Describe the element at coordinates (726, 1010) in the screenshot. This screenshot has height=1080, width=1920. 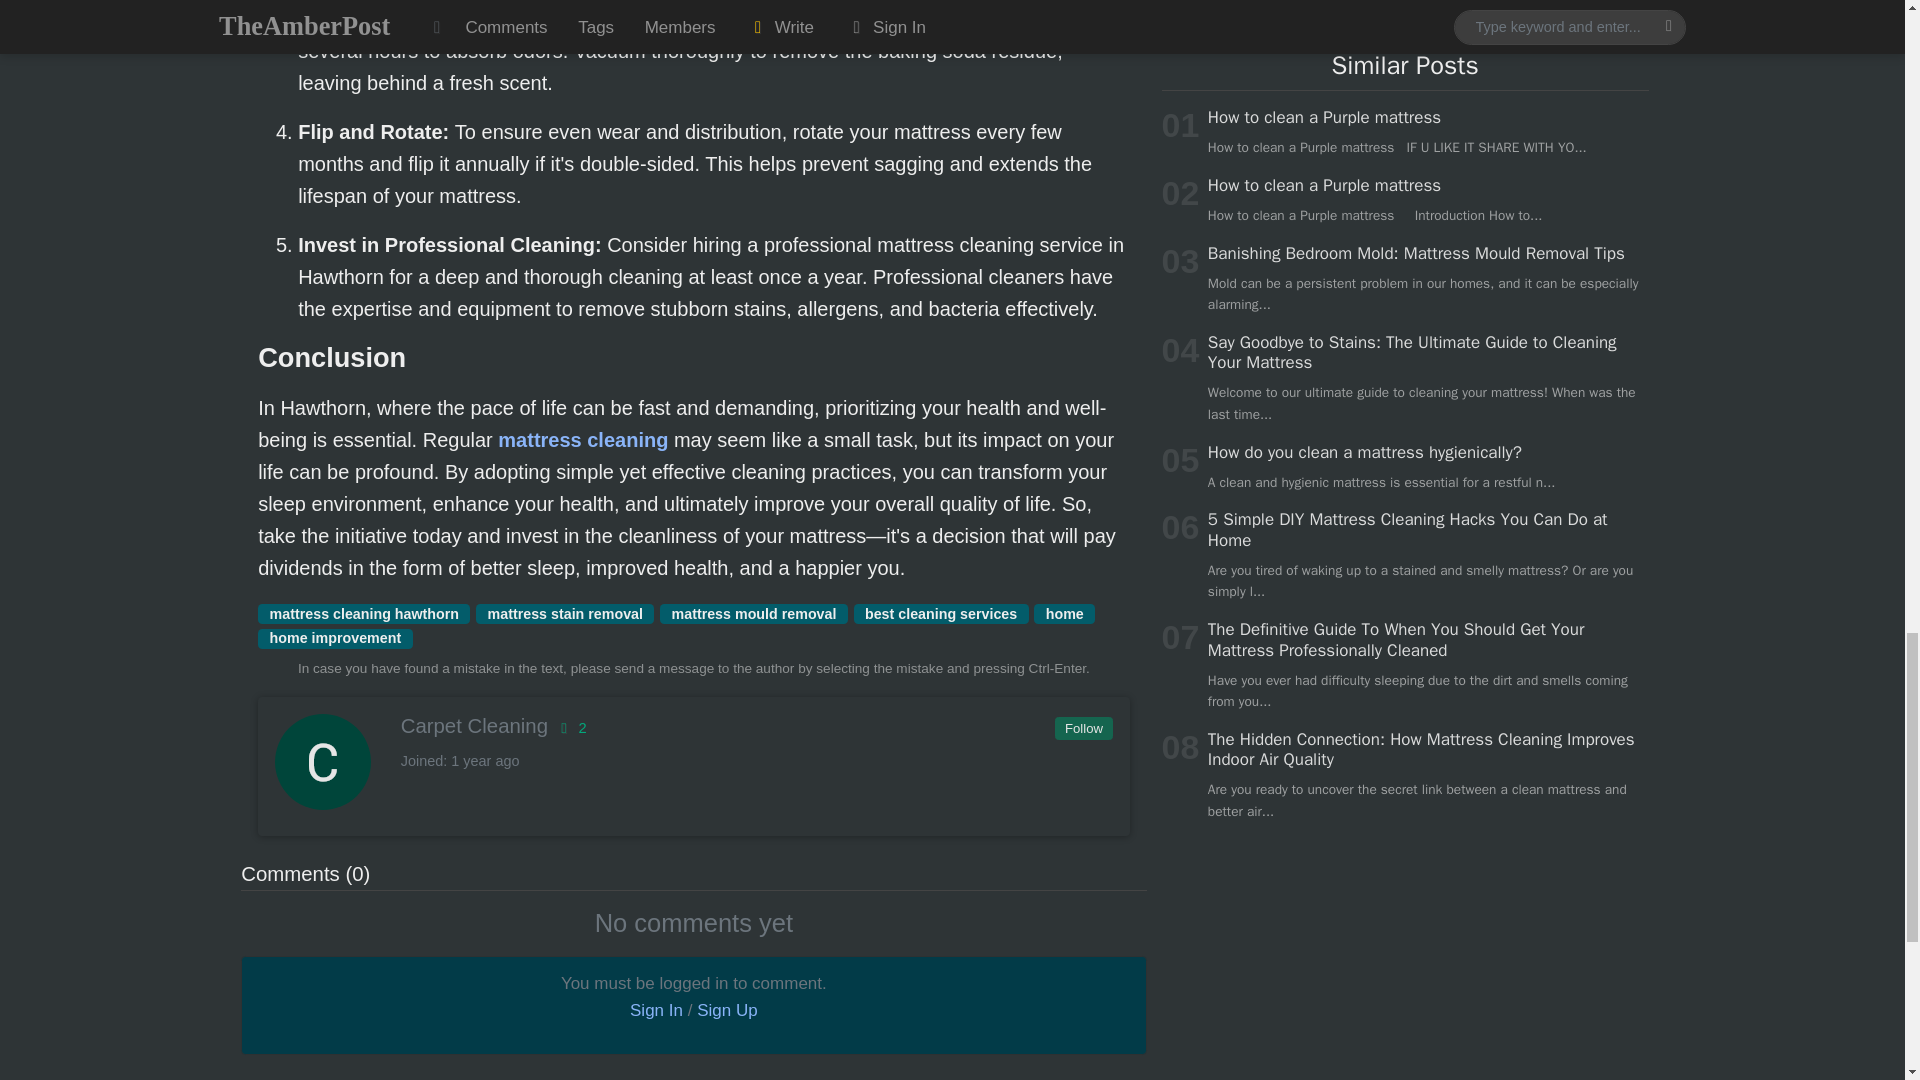
I see `Sign Up` at that location.